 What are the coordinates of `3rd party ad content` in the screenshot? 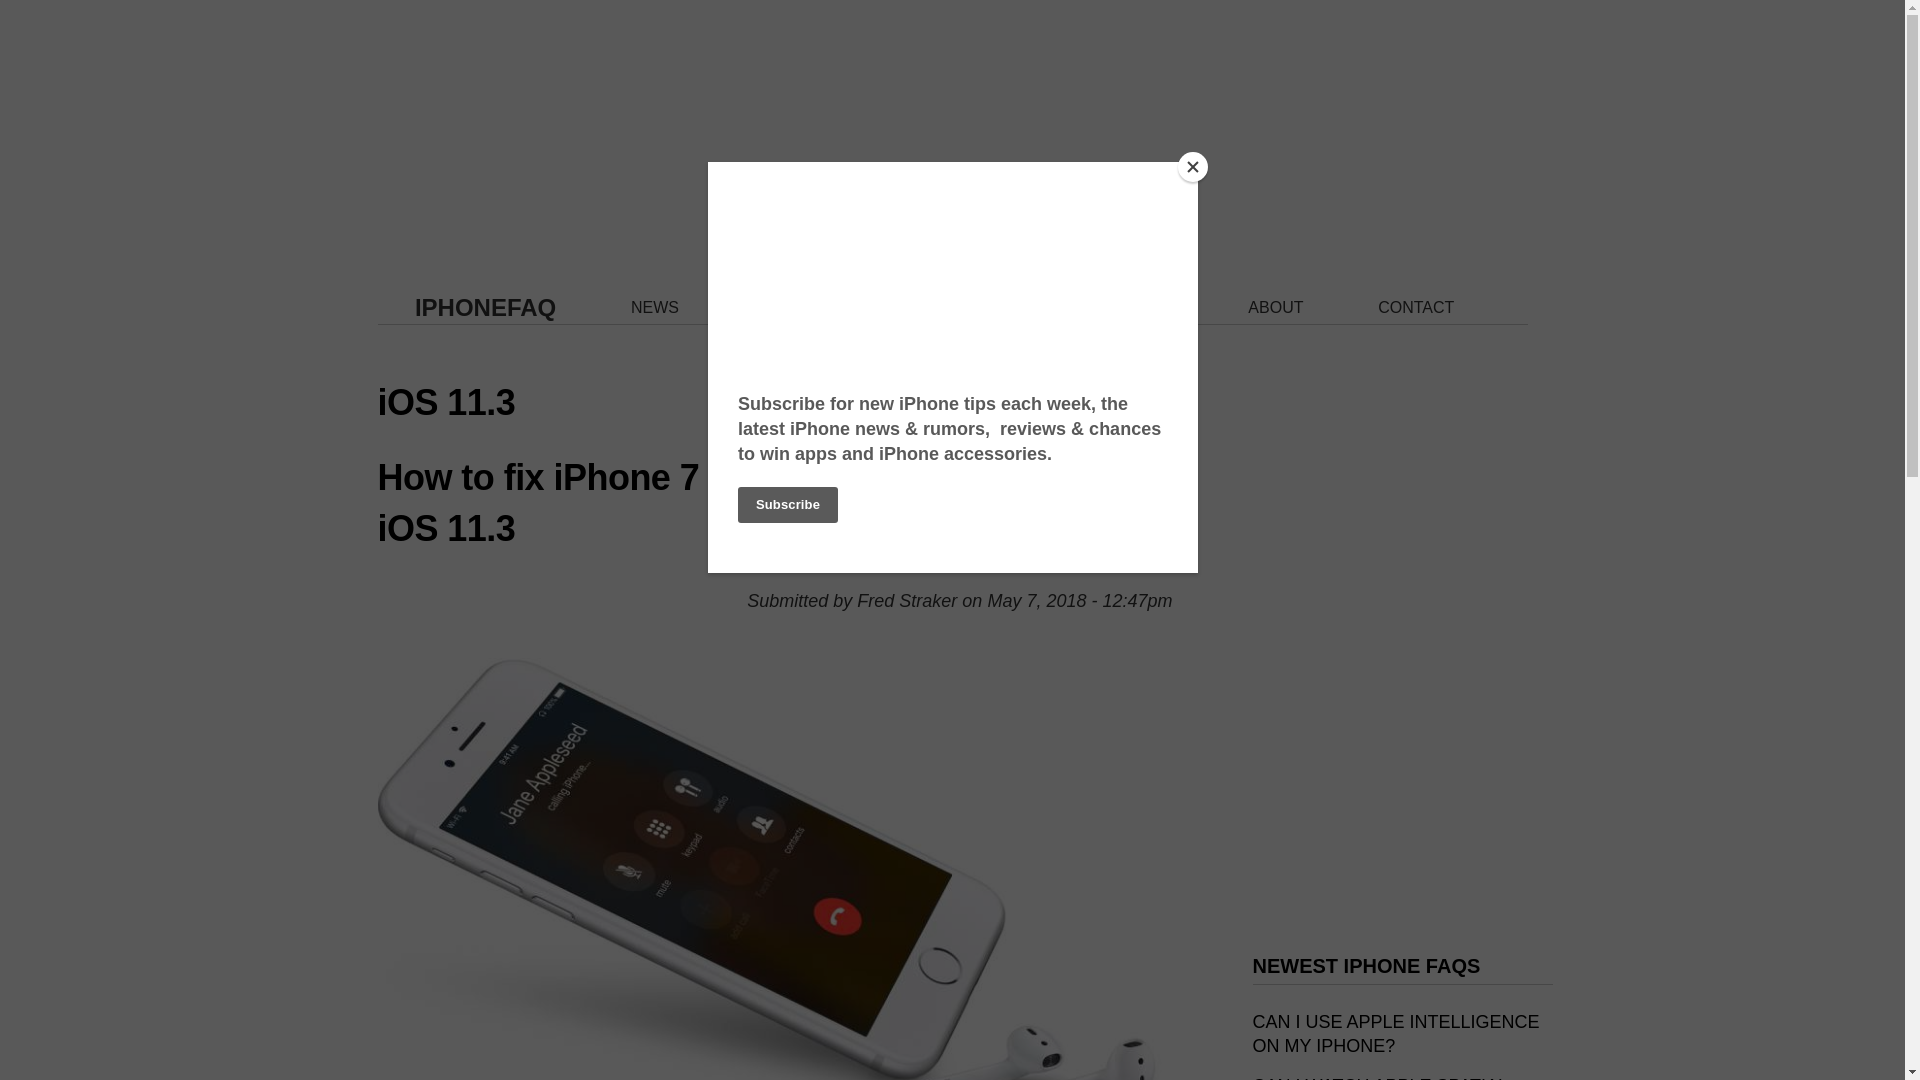 It's located at (1401, 782).